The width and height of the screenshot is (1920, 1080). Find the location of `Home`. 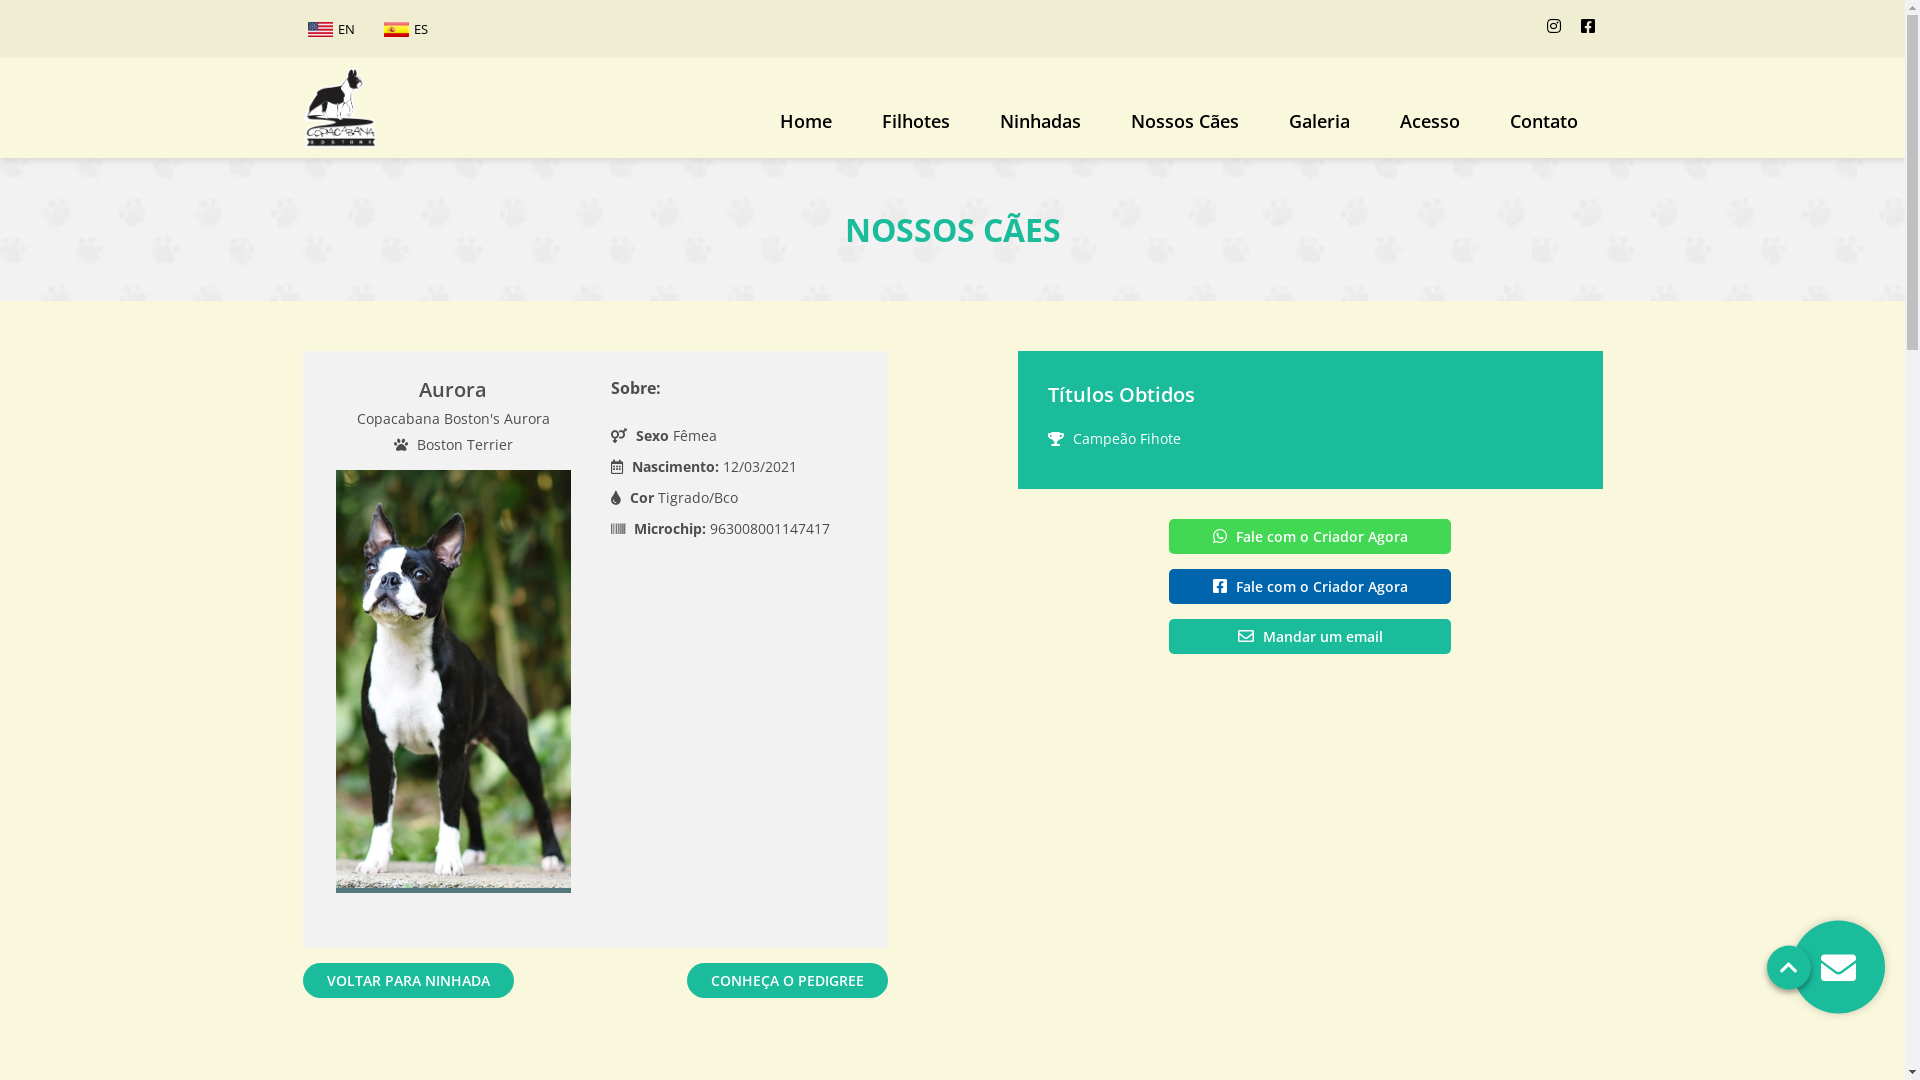

Home is located at coordinates (805, 128).